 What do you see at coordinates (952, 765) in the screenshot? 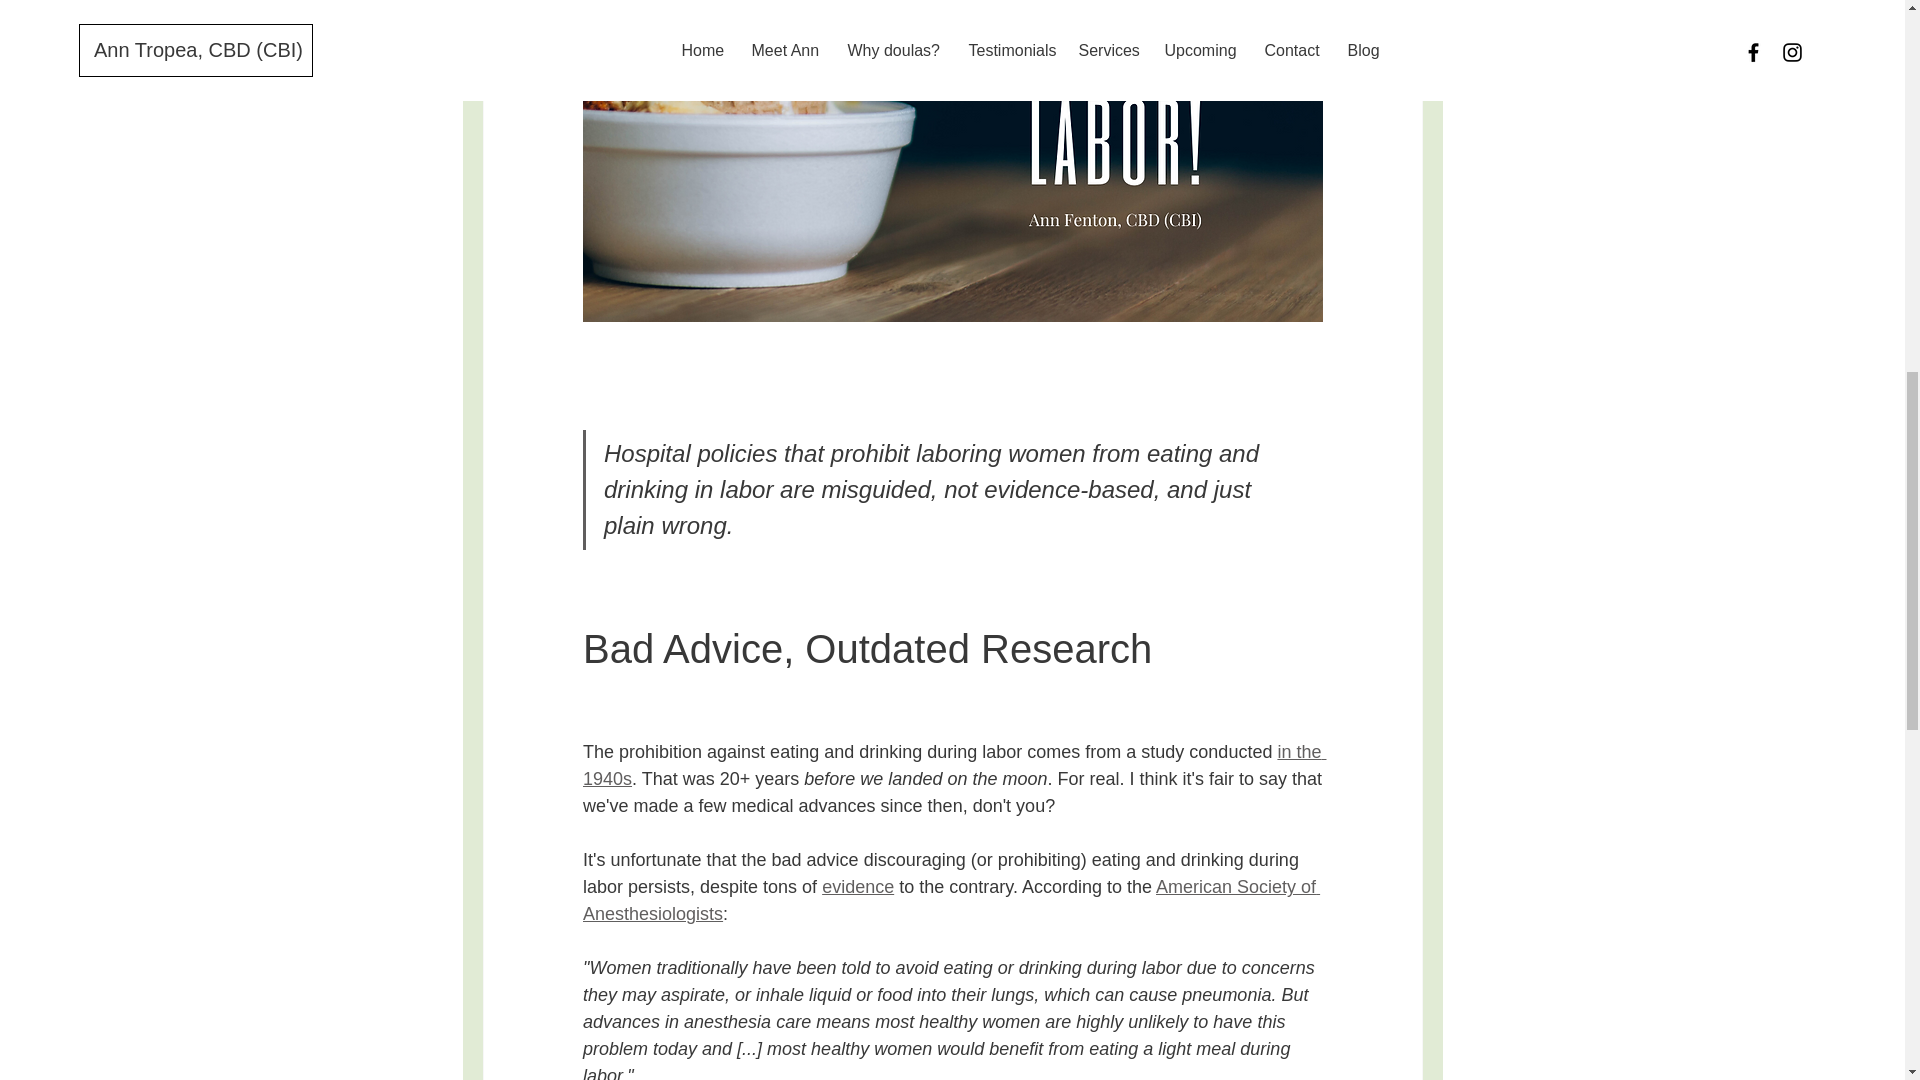
I see `in the 1940s` at bounding box center [952, 765].